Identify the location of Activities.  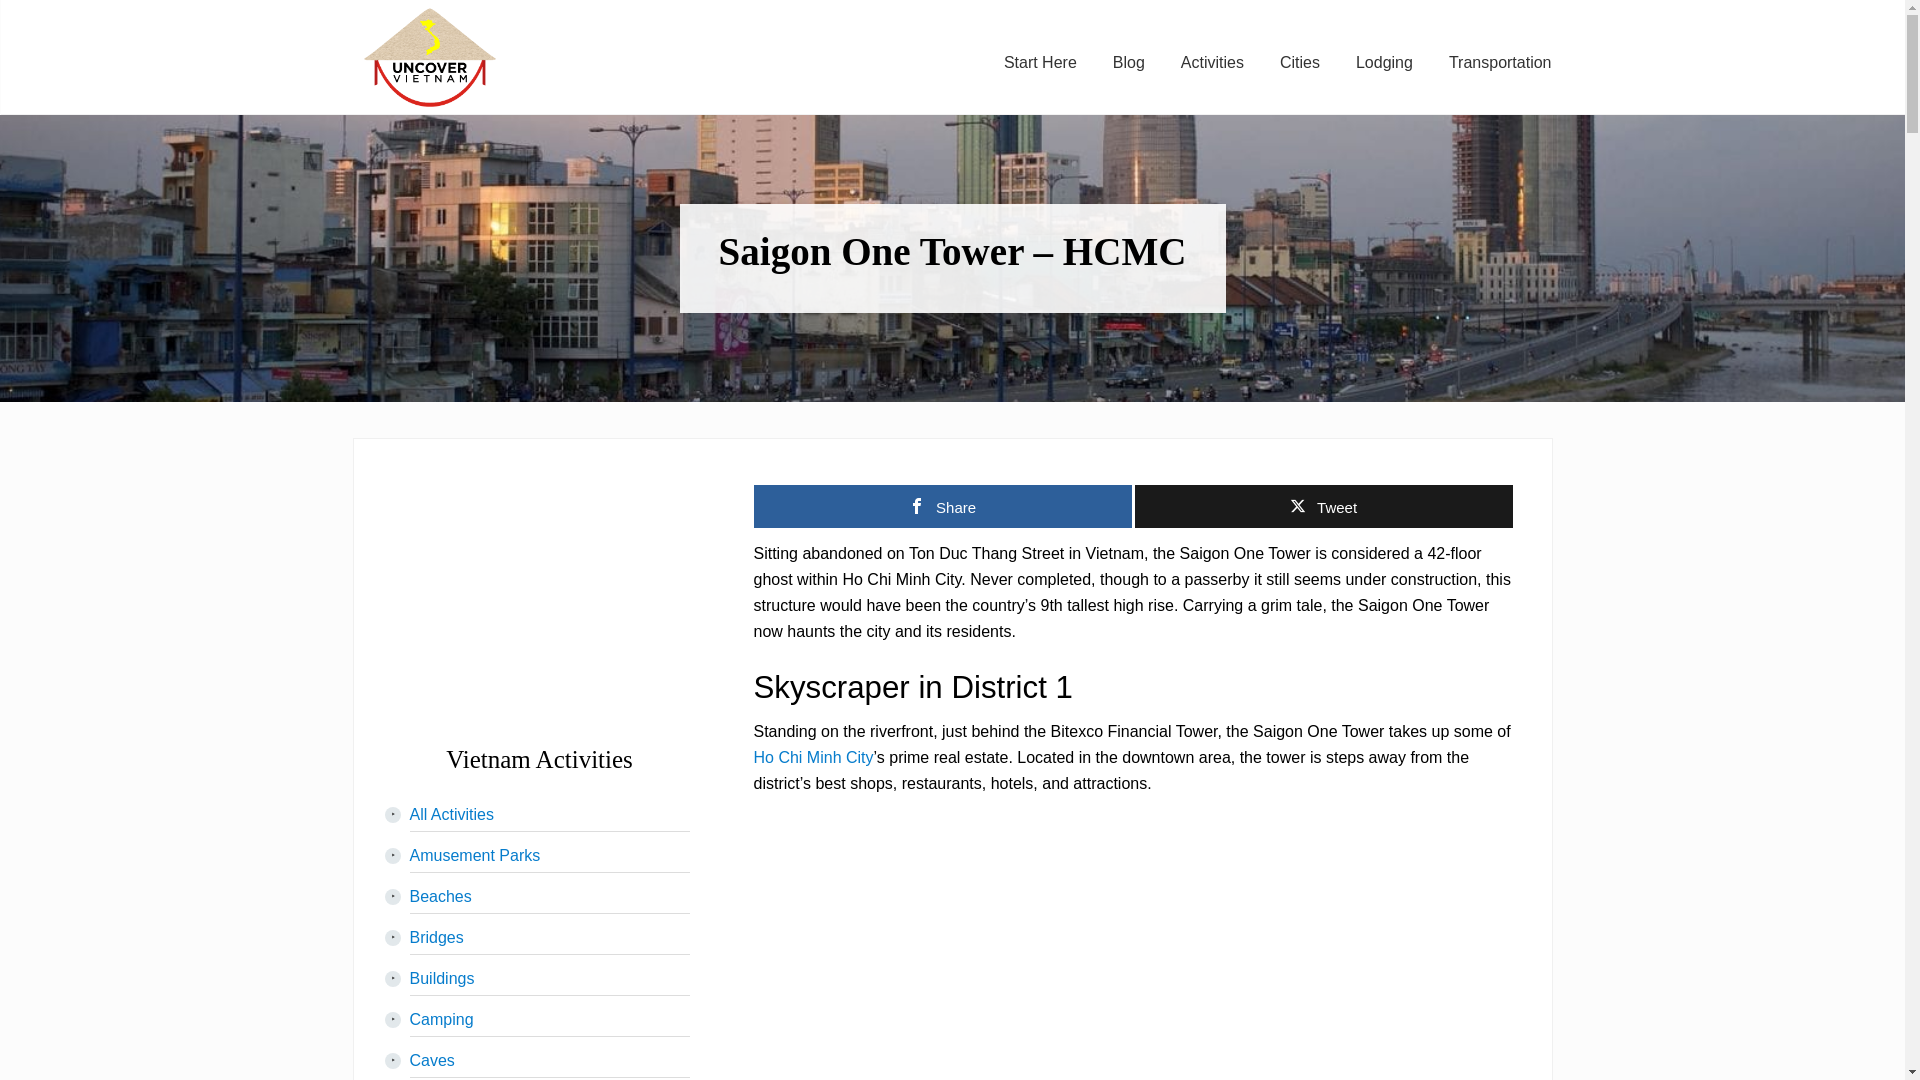
(1212, 62).